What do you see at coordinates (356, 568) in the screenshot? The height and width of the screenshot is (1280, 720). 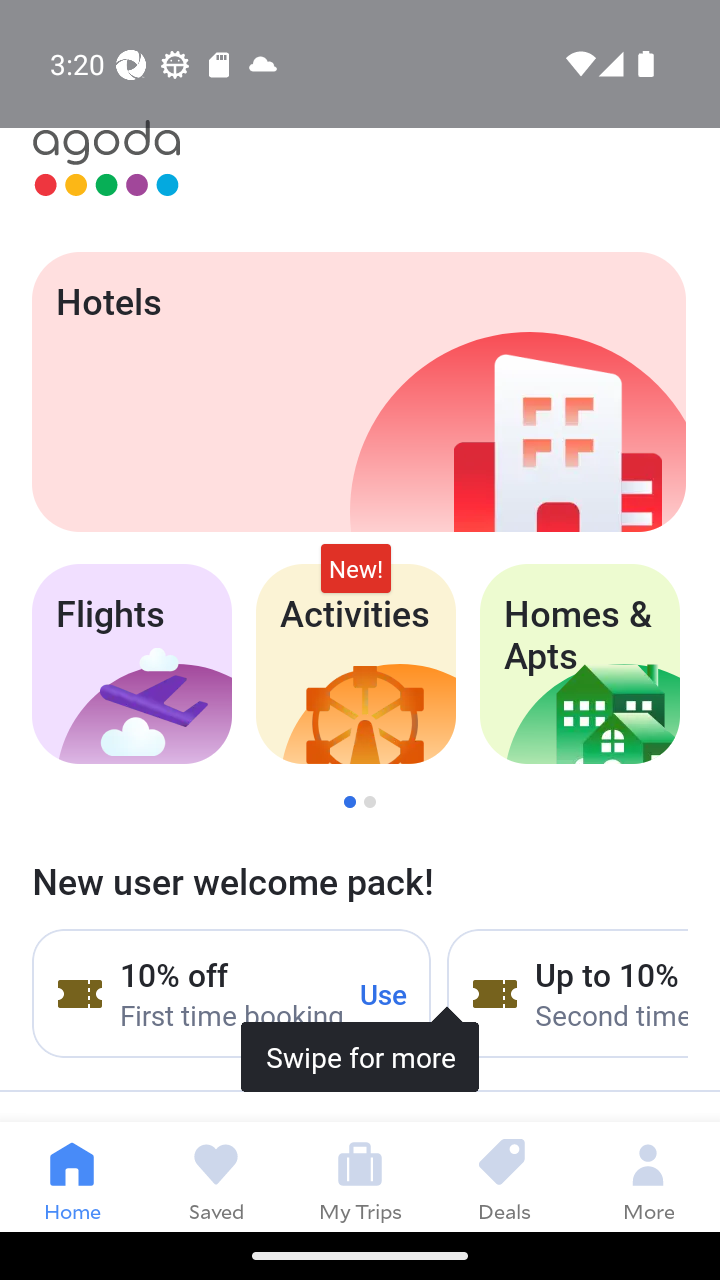 I see `New!` at bounding box center [356, 568].